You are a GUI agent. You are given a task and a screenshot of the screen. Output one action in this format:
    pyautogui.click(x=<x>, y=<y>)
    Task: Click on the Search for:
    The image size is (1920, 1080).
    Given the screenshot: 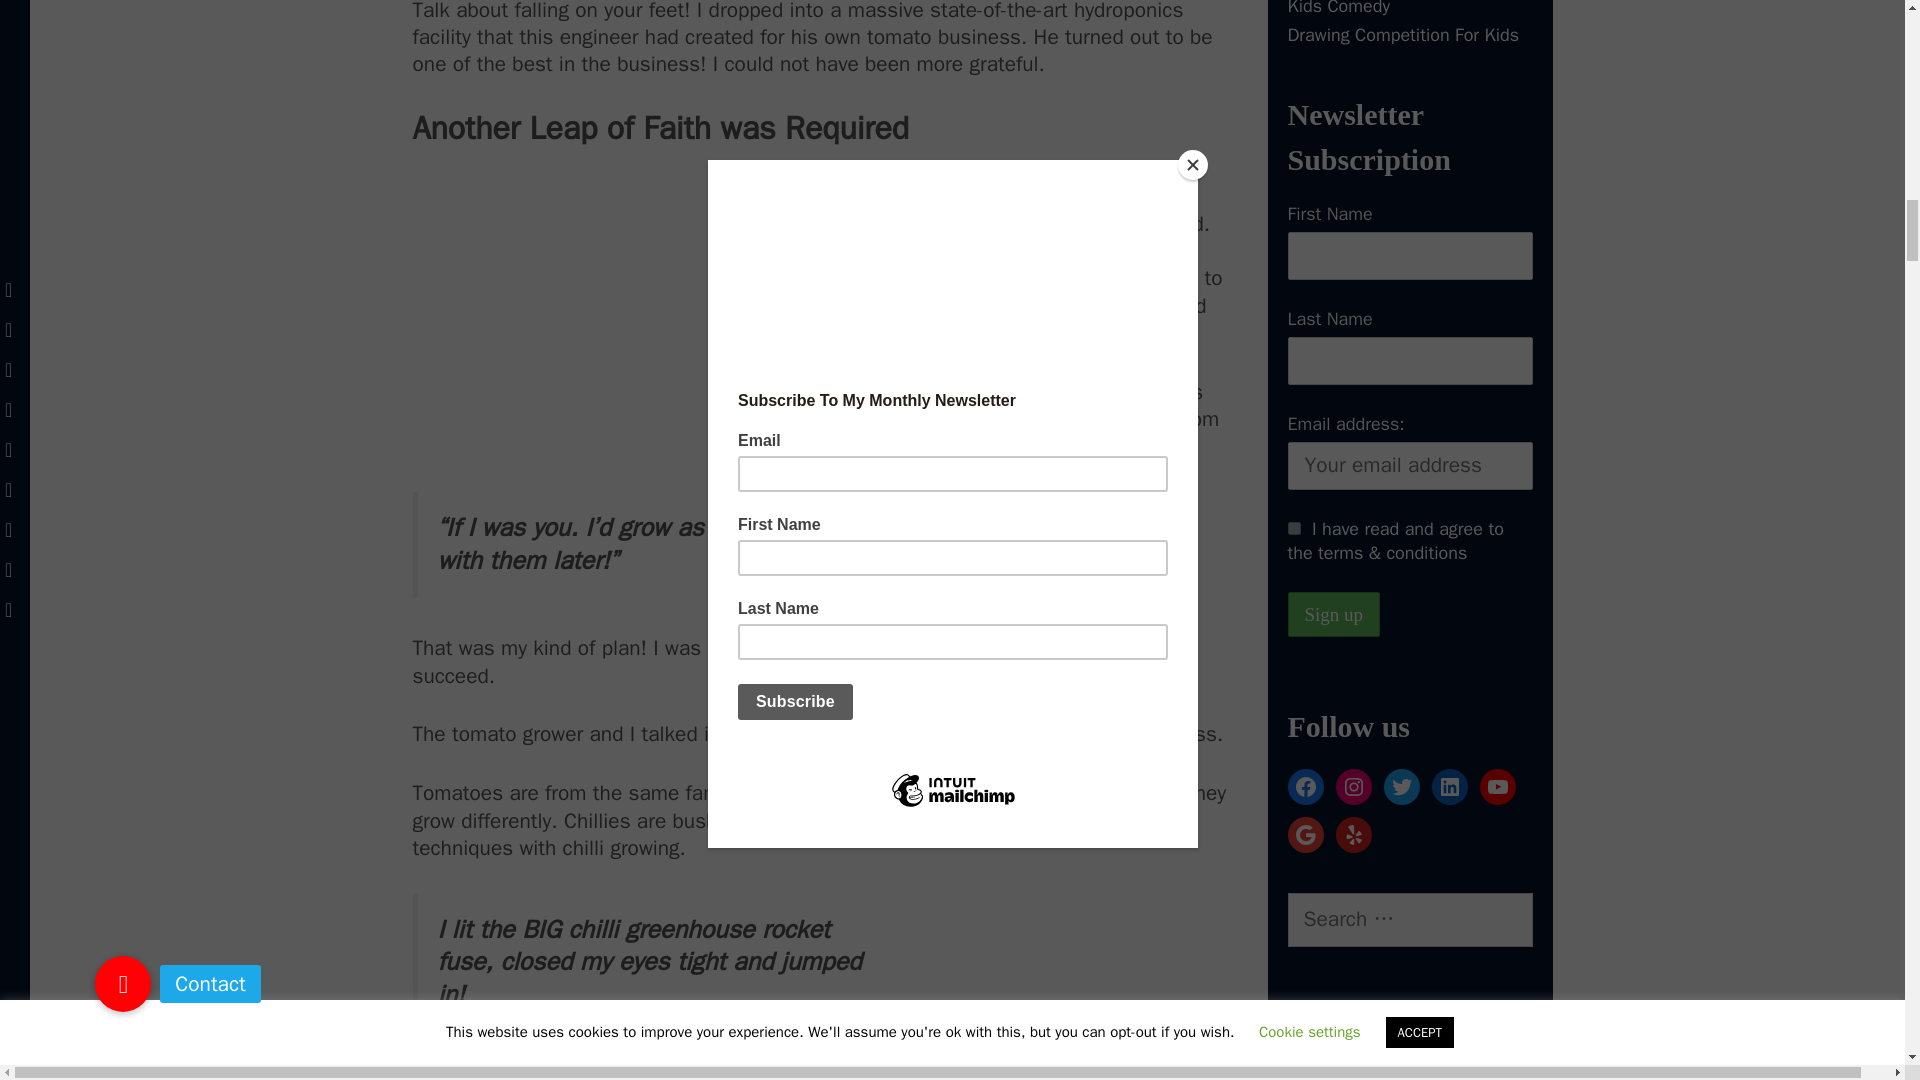 What is the action you would take?
    pyautogui.click(x=1410, y=920)
    